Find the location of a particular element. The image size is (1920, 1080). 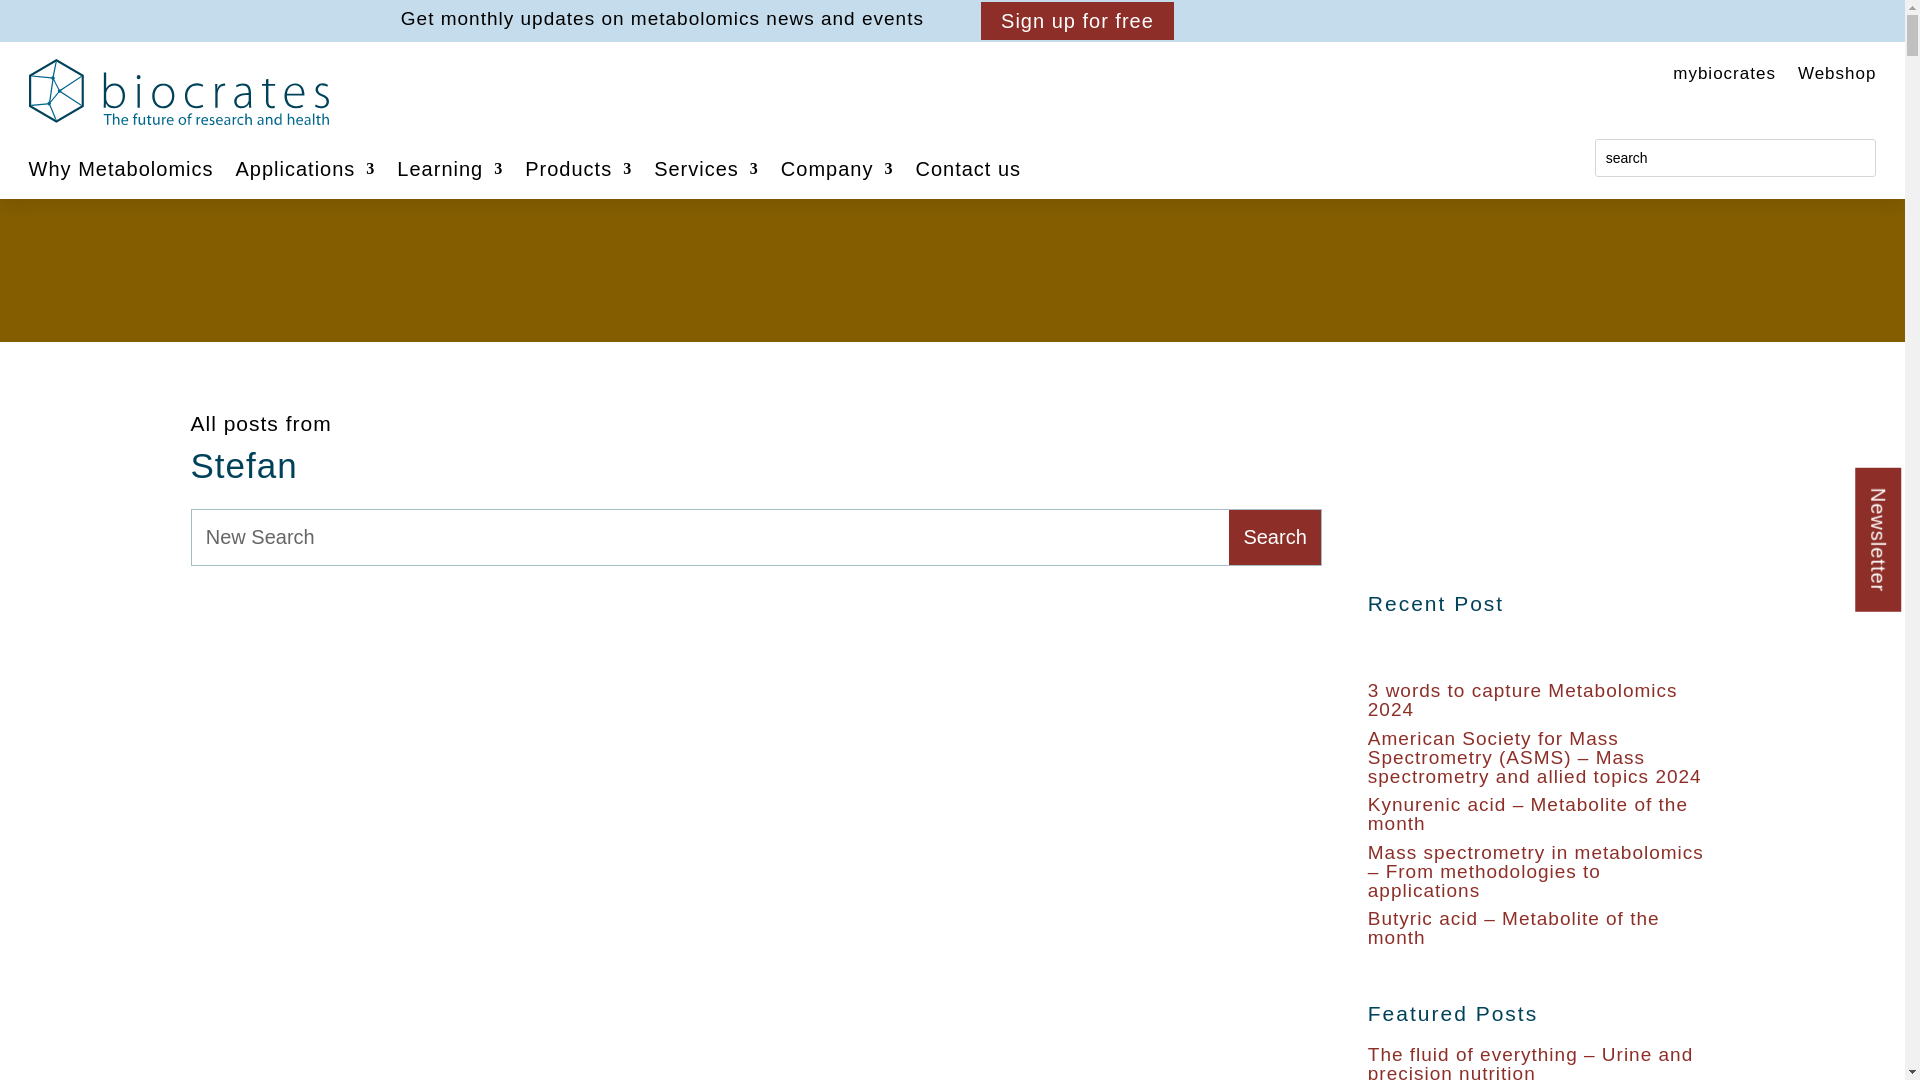

Webshop is located at coordinates (1837, 77).